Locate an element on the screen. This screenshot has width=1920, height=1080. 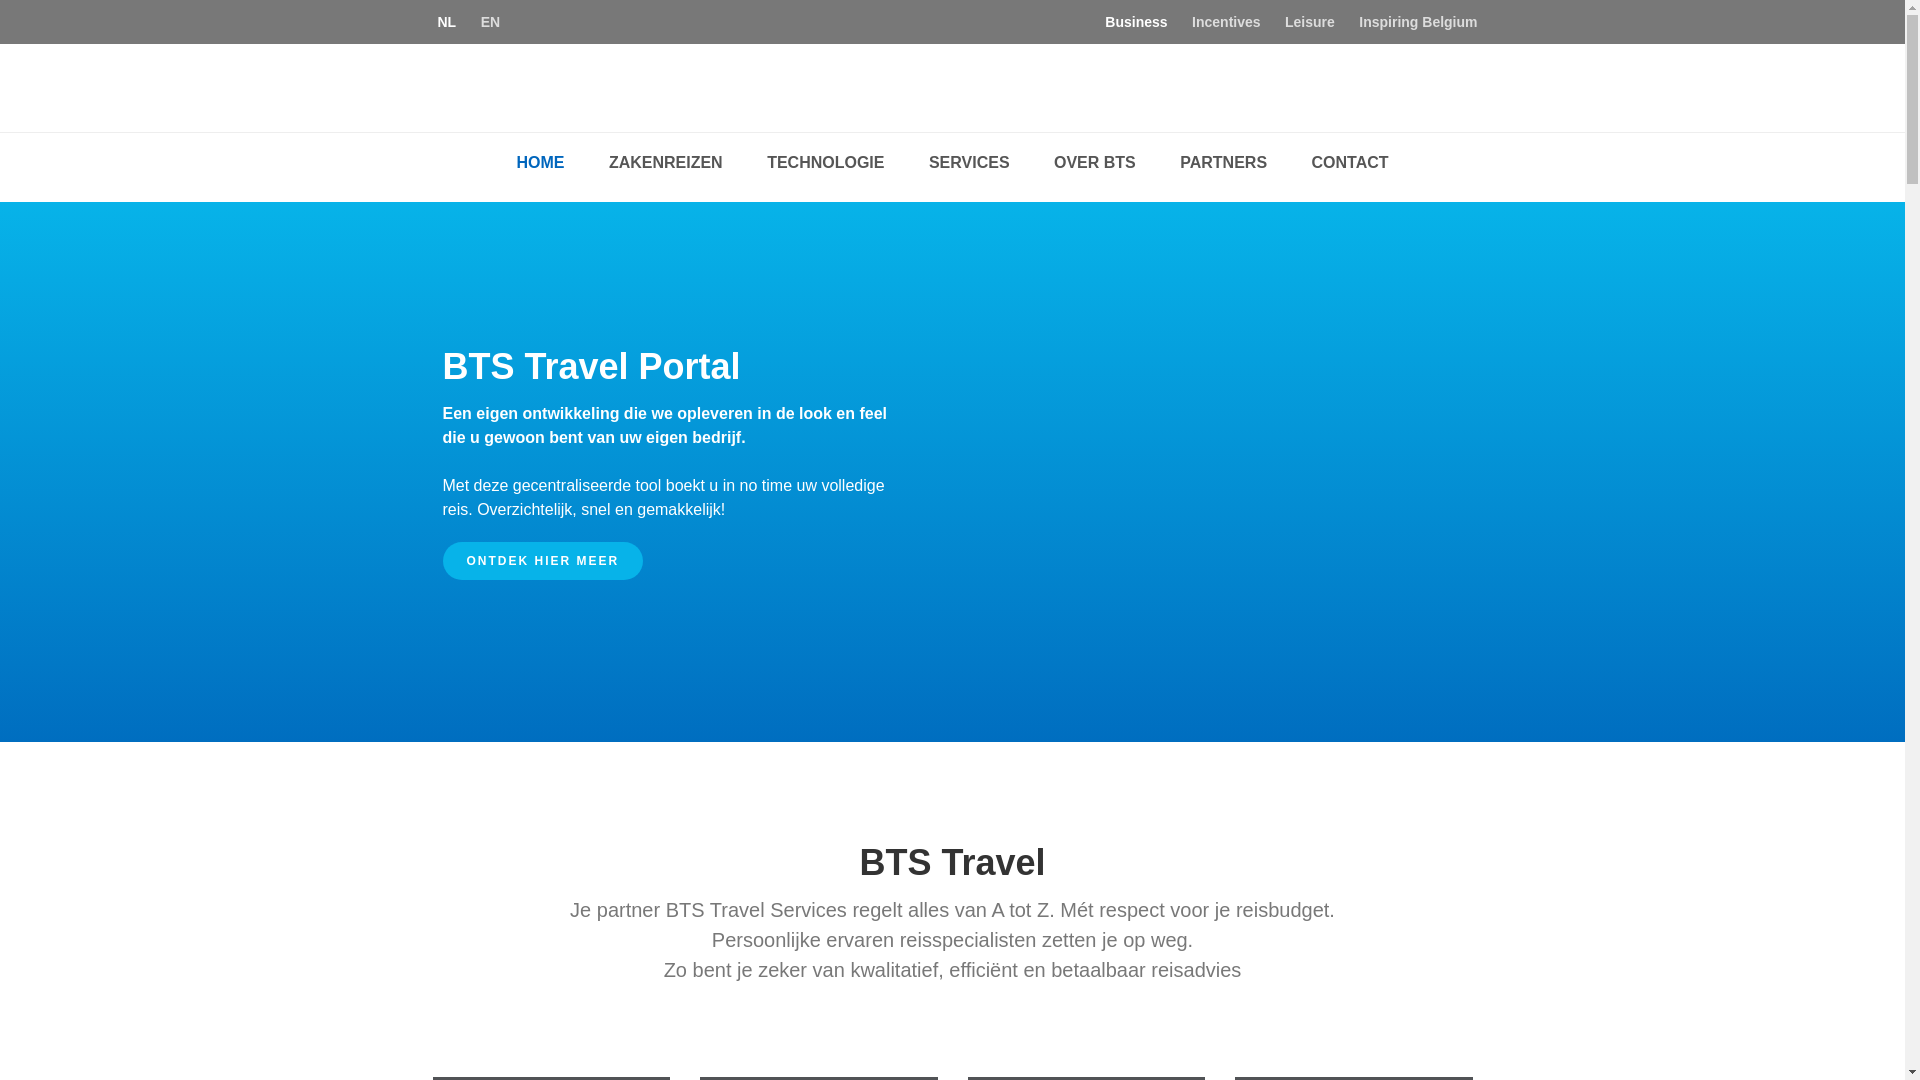
HOME is located at coordinates (540, 163).